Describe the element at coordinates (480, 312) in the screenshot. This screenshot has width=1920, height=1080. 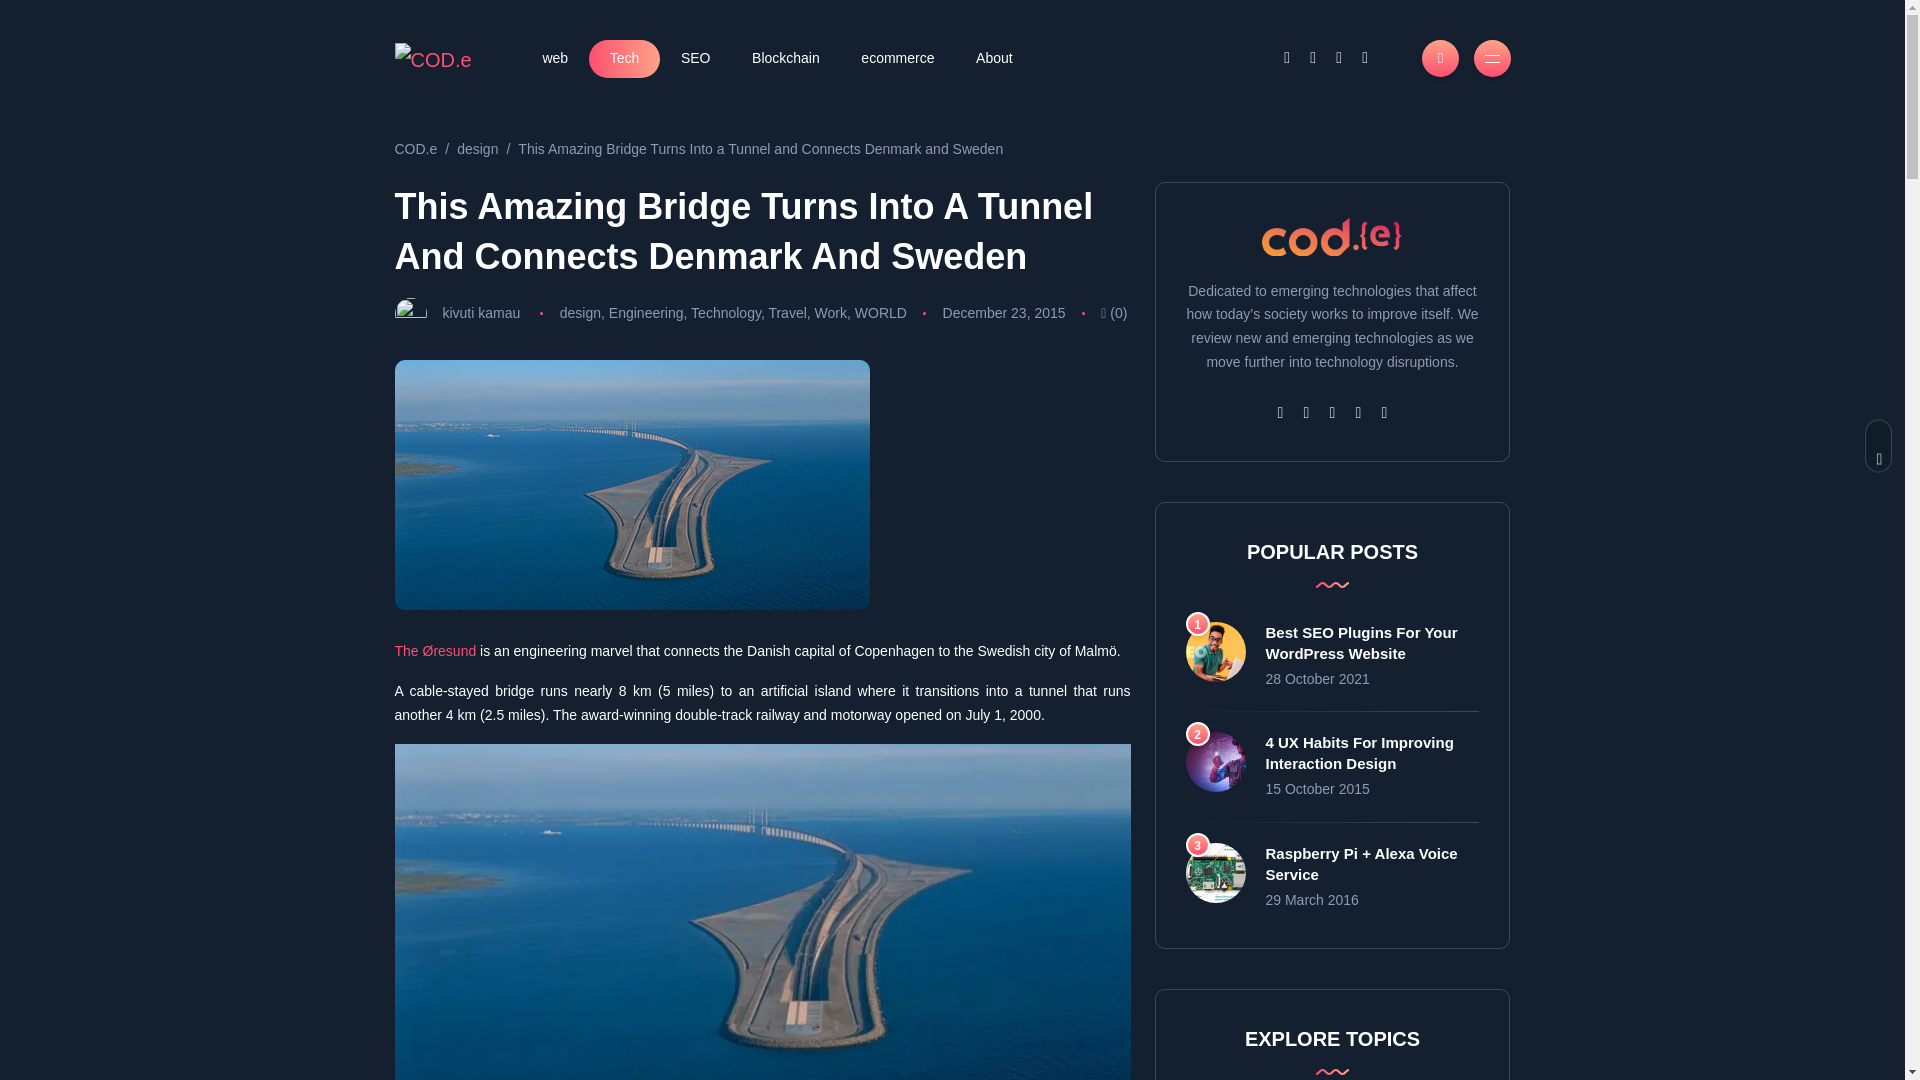
I see `Posts by kivuti kamau` at that location.